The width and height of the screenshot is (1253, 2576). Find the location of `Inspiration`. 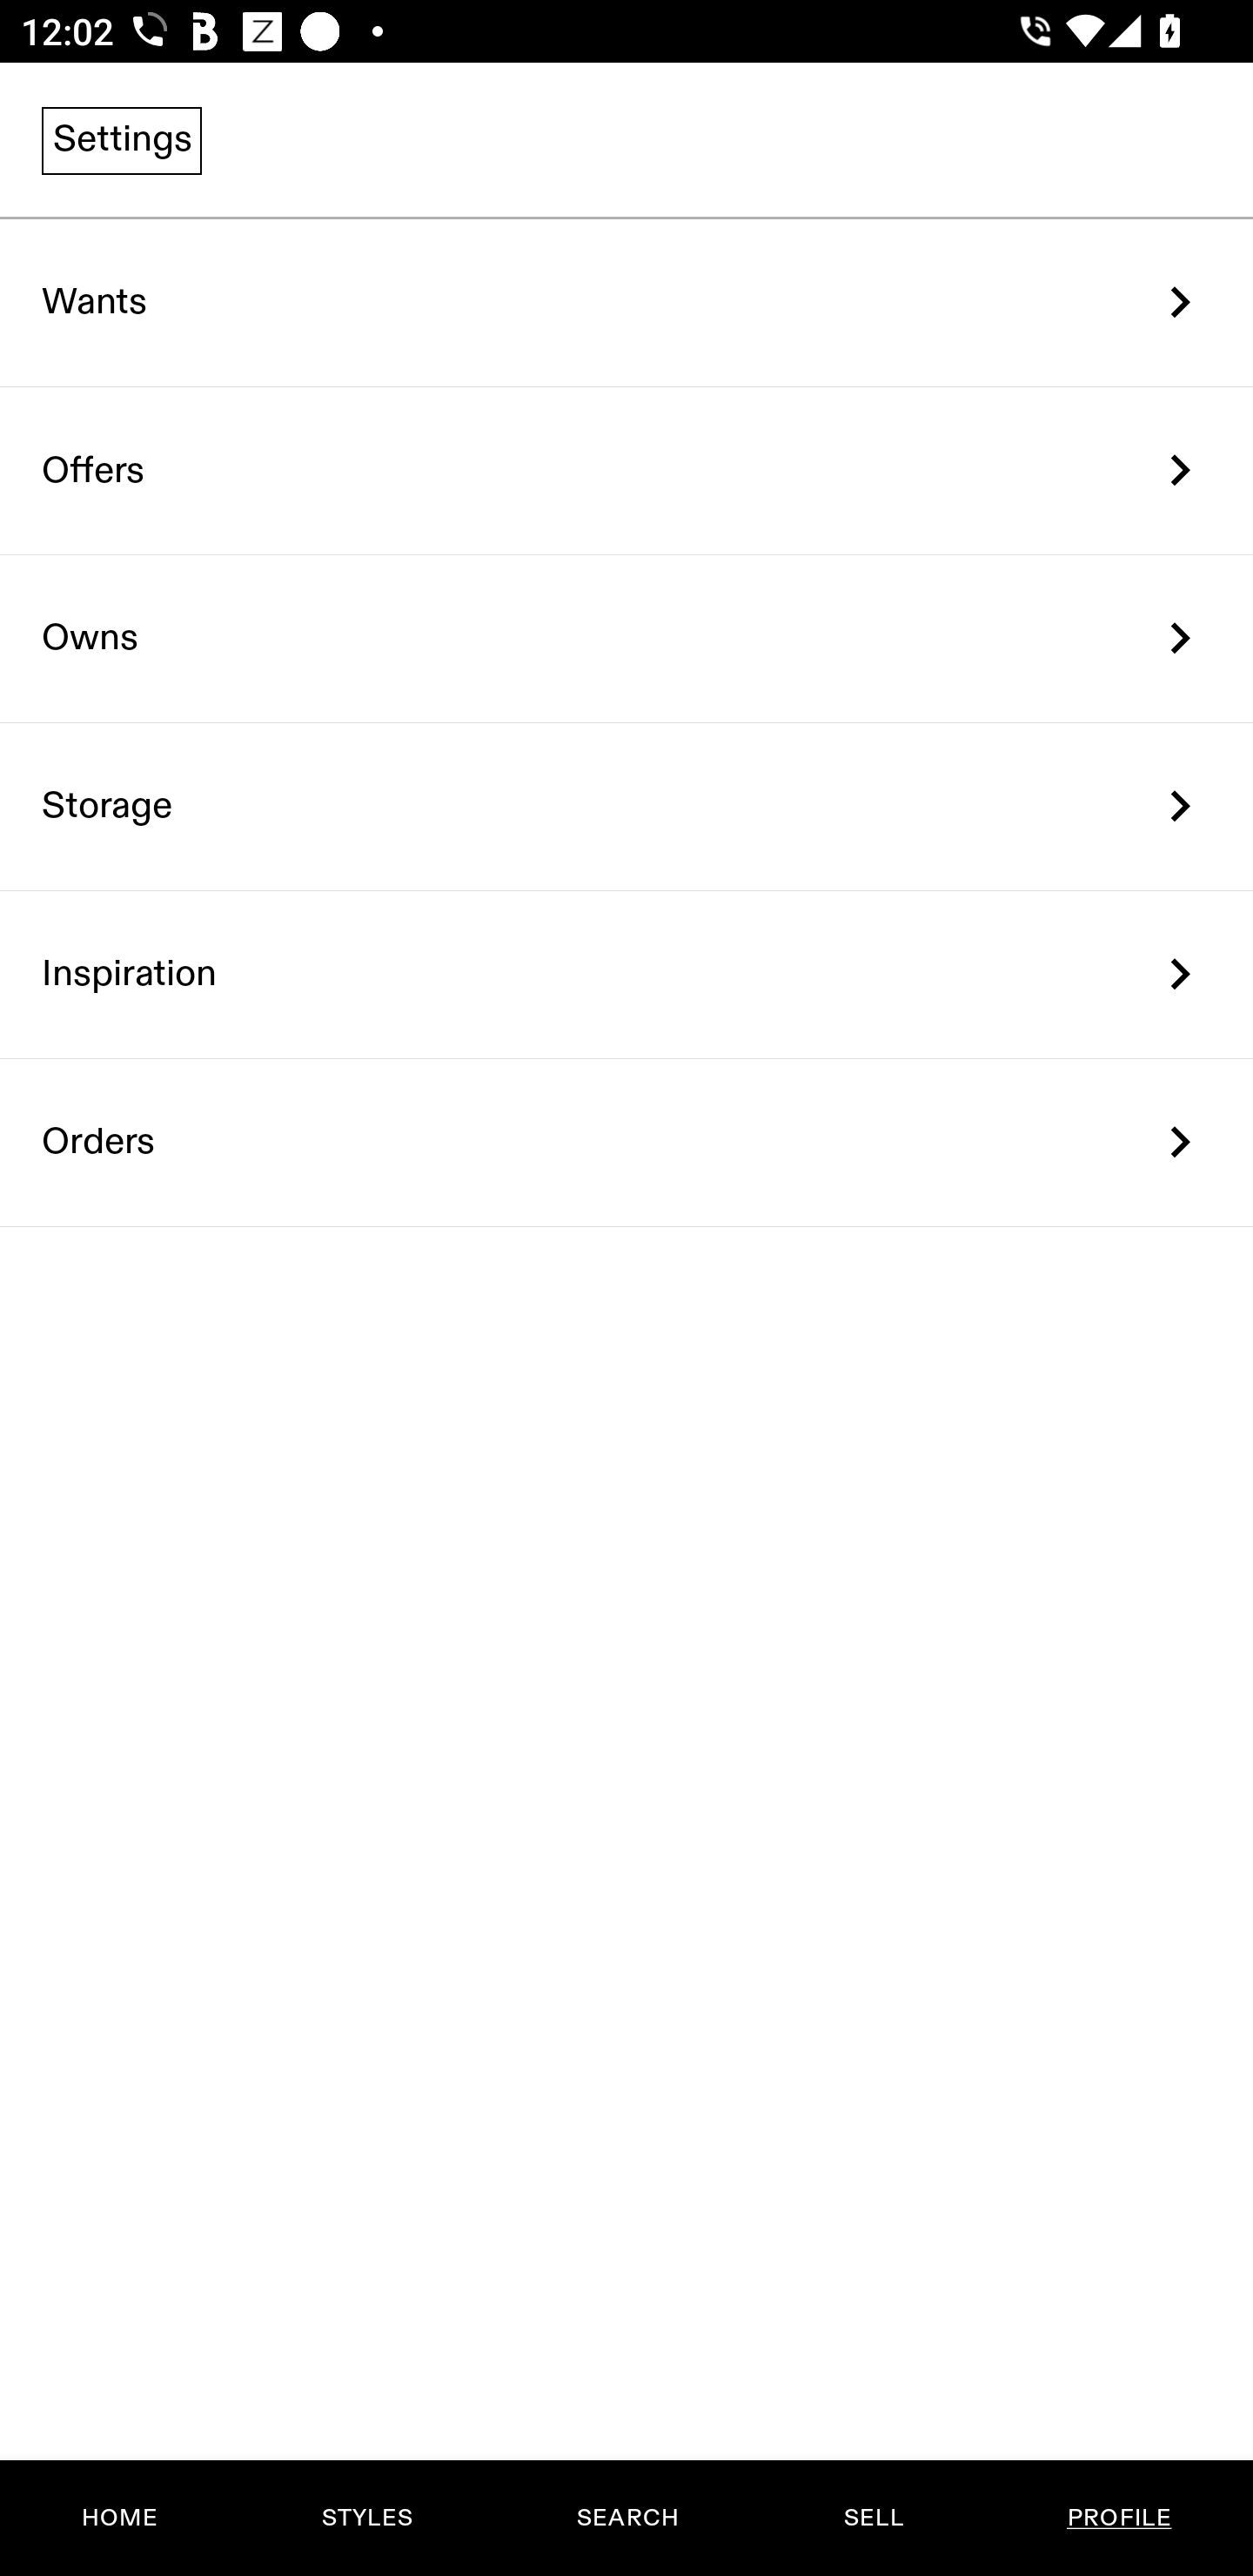

Inspiration is located at coordinates (626, 975).